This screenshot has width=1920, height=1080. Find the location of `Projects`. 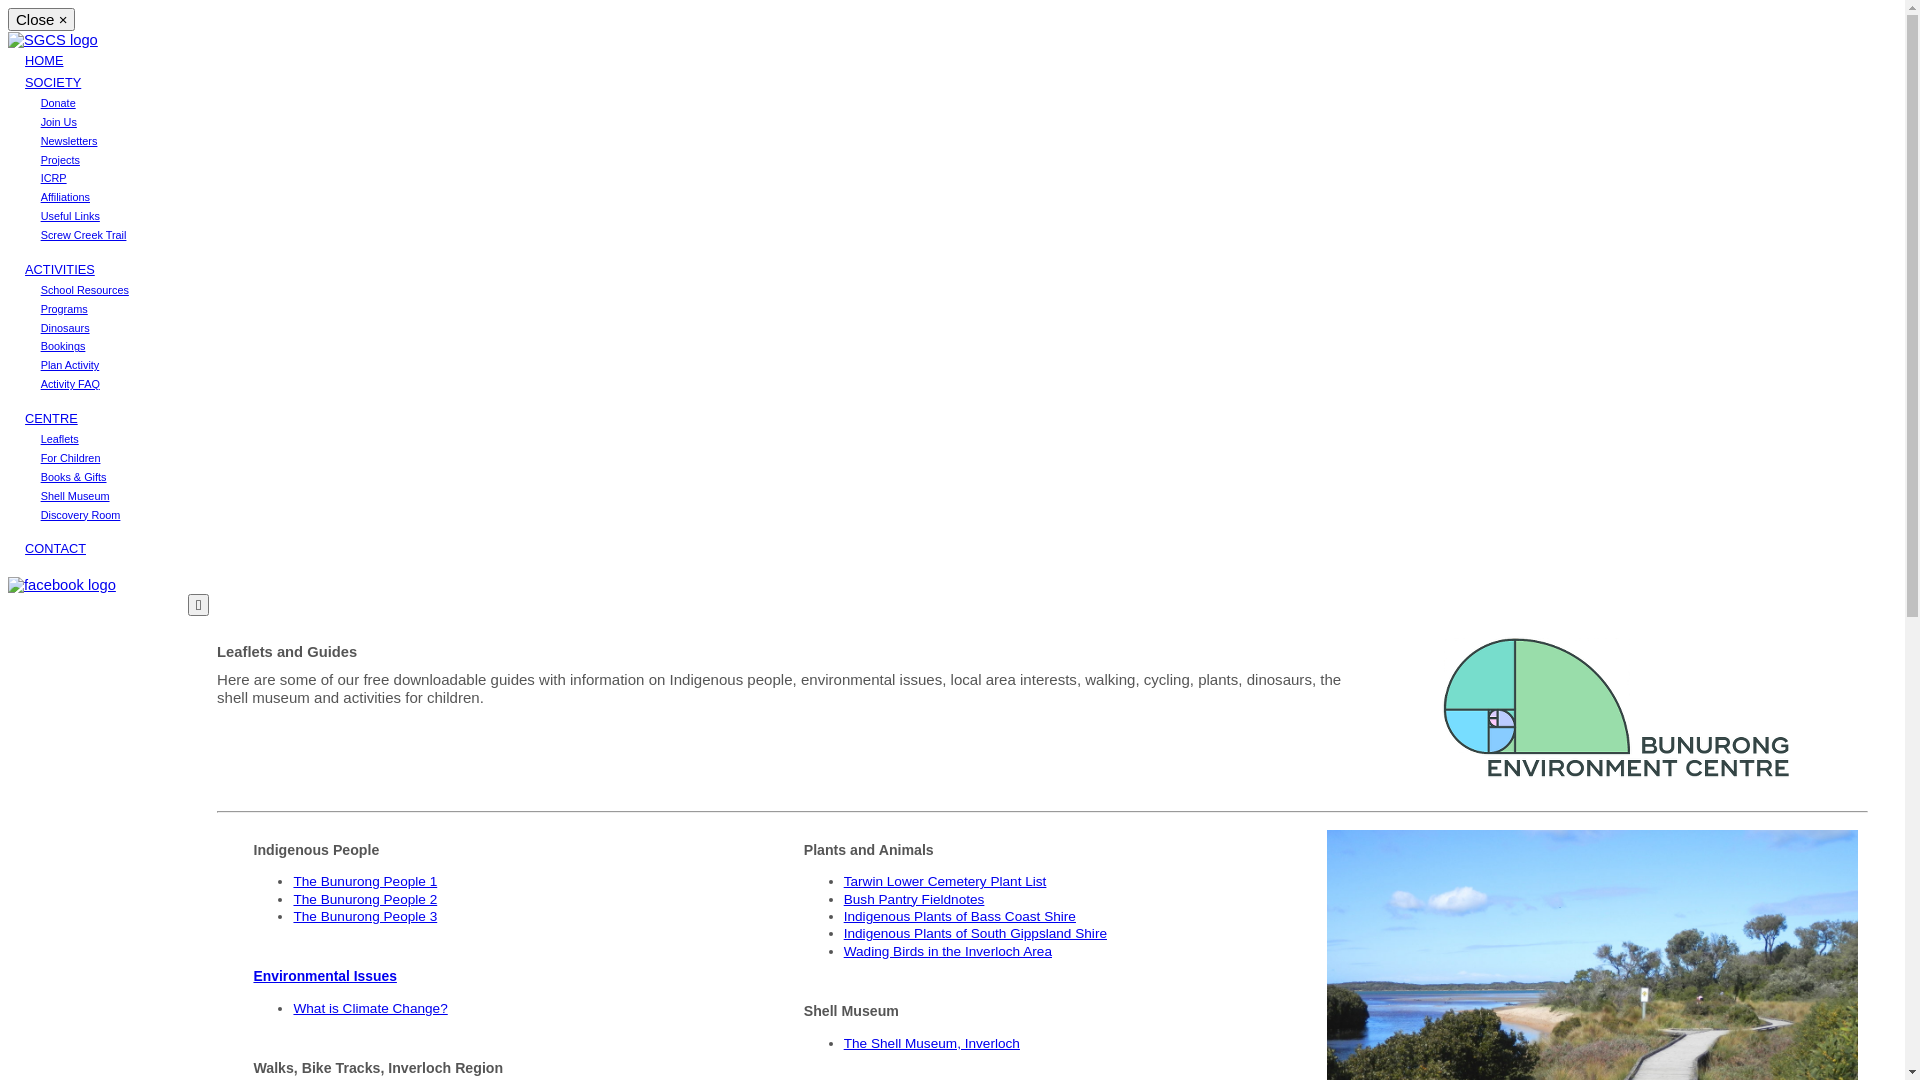

Projects is located at coordinates (60, 160).